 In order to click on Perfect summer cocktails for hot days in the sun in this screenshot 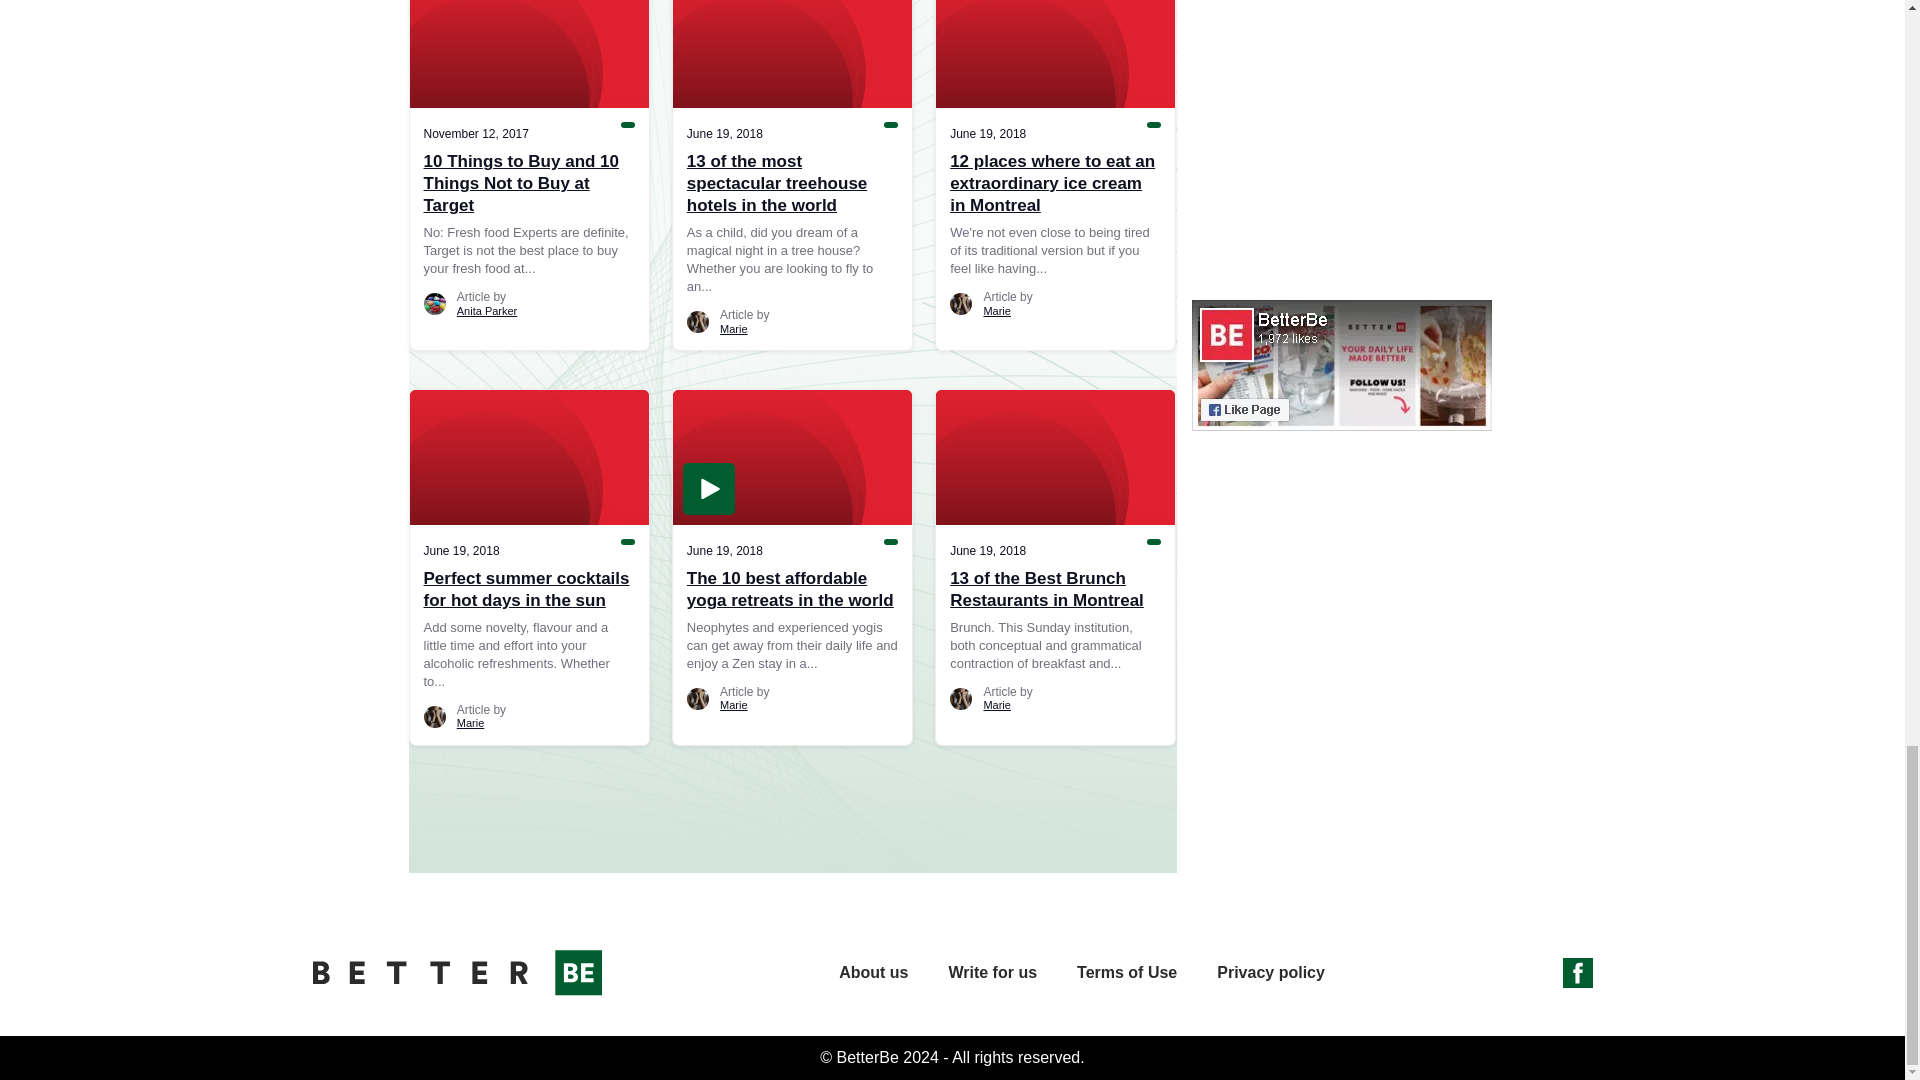, I will do `click(530, 590)`.